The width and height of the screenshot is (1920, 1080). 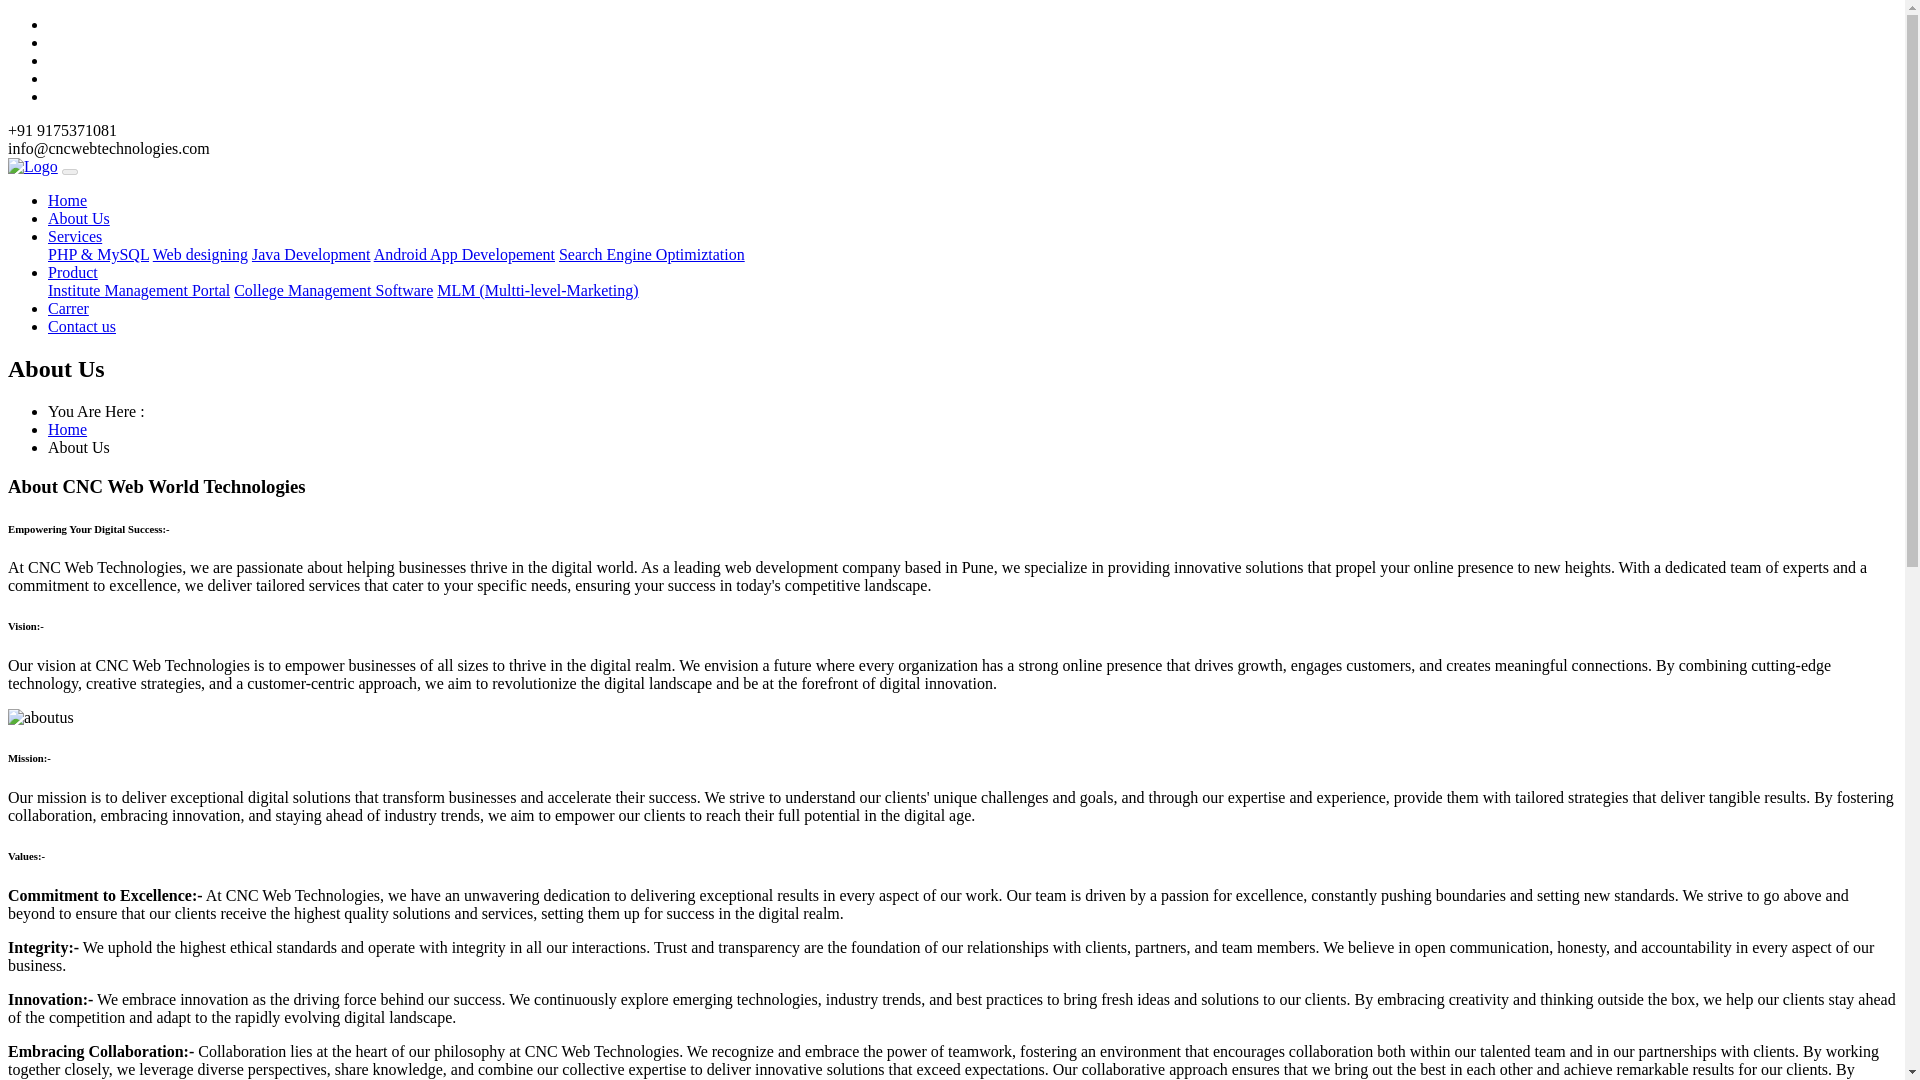 What do you see at coordinates (78, 218) in the screenshot?
I see `About Us` at bounding box center [78, 218].